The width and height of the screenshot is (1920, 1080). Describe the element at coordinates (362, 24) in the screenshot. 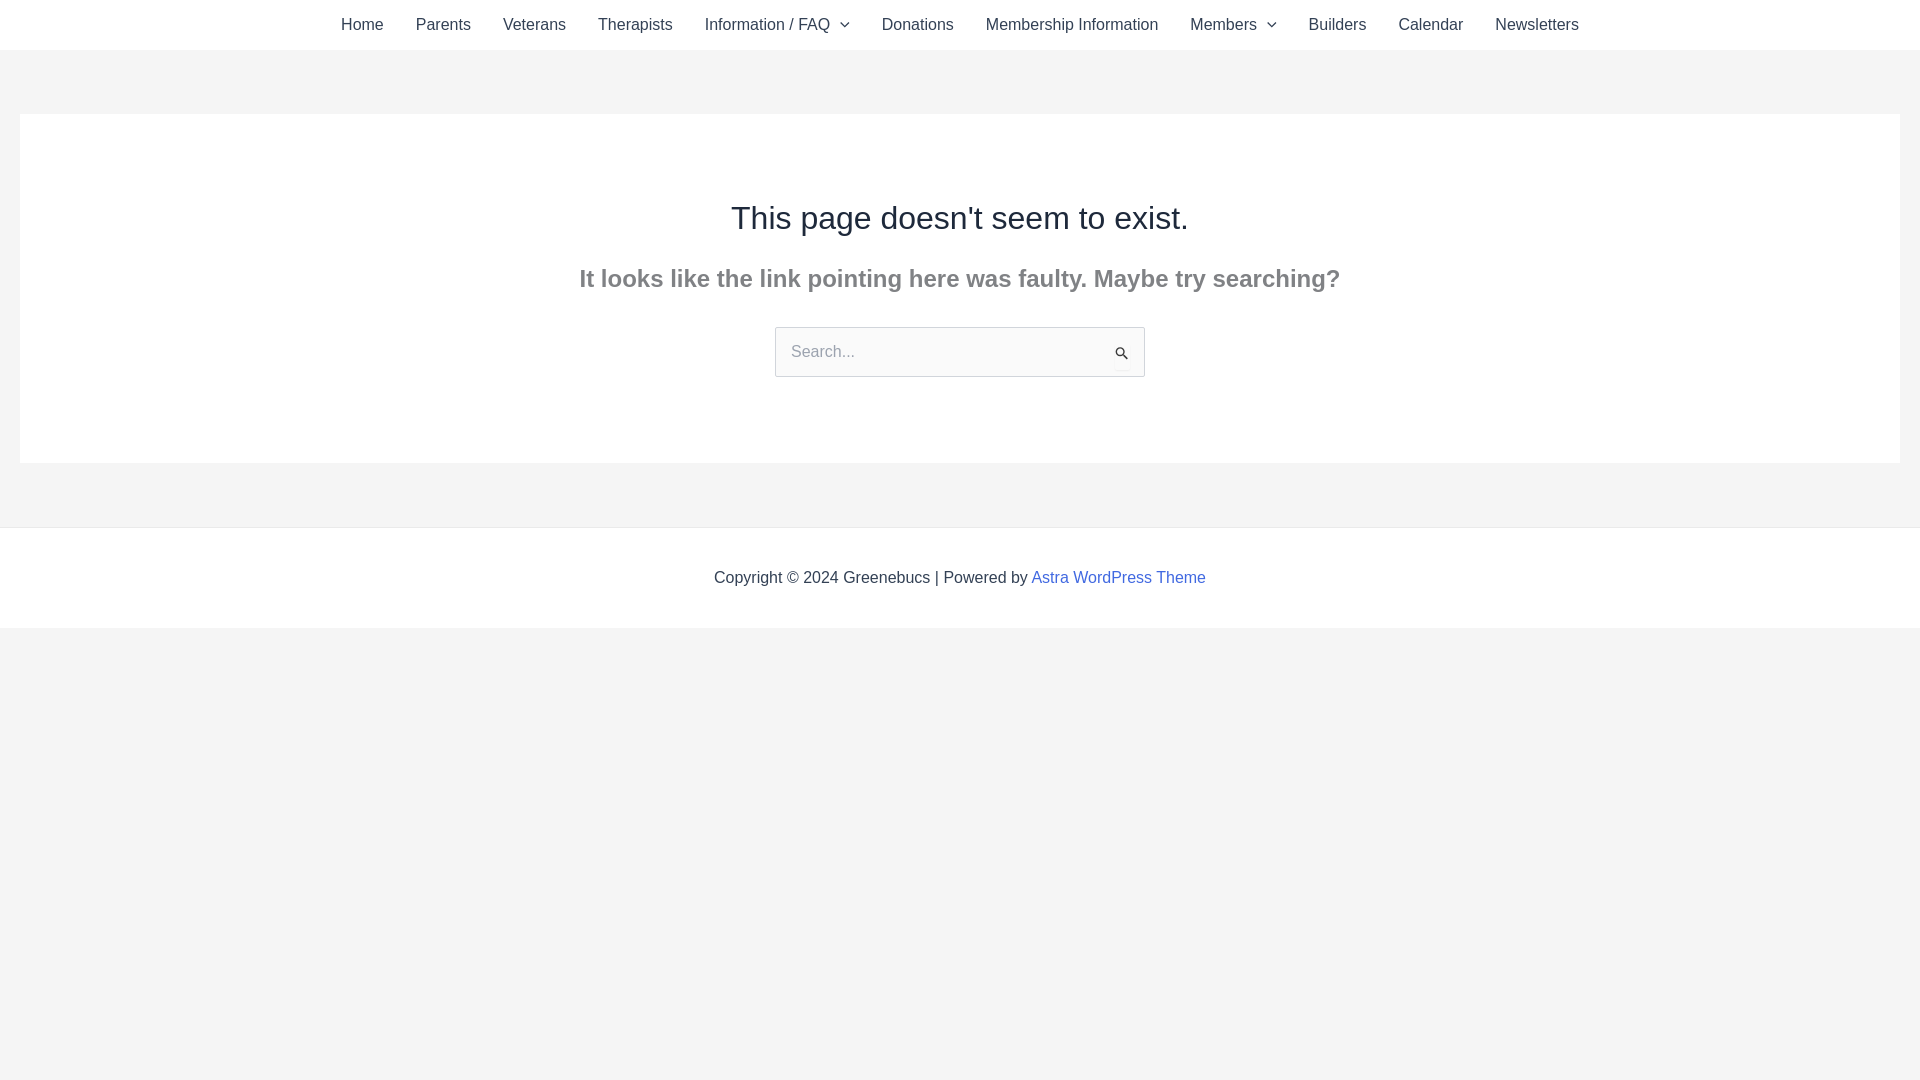

I see `Home` at that location.